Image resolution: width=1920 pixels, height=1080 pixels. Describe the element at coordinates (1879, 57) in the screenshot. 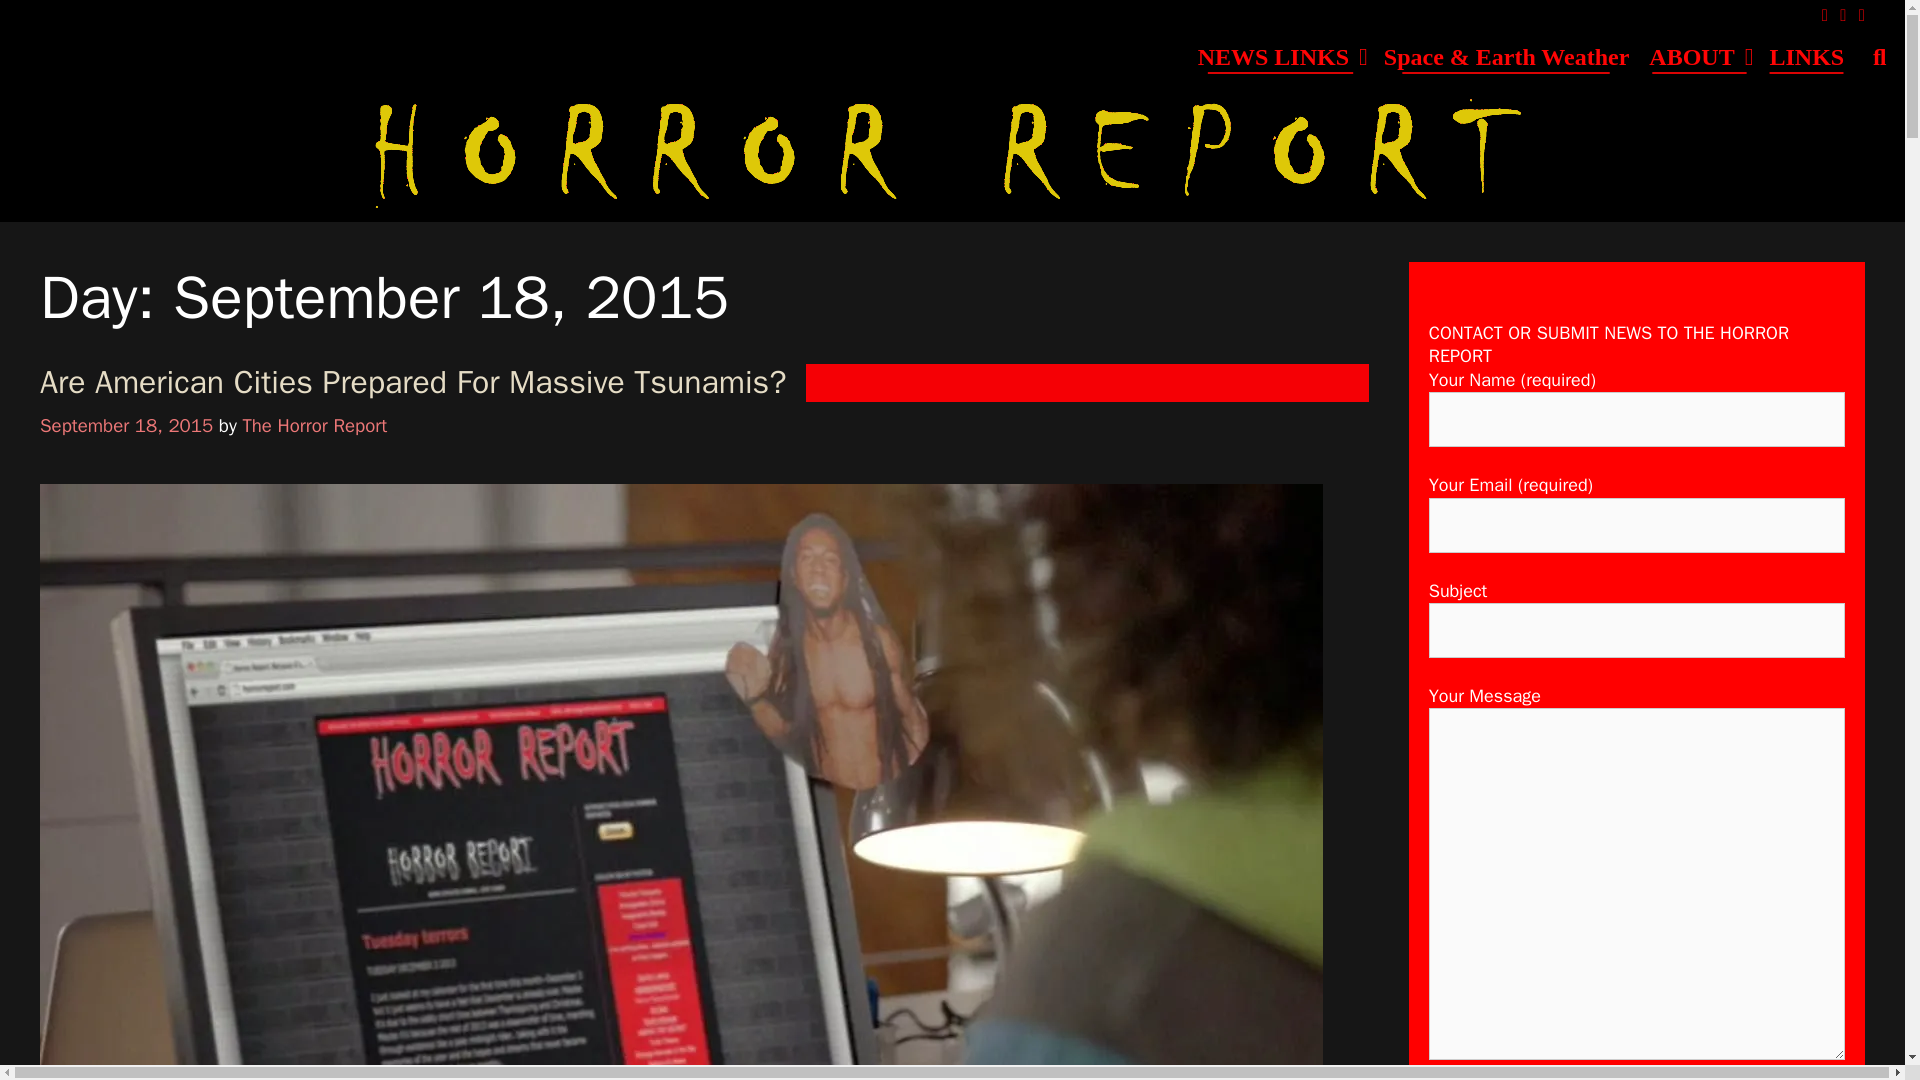

I see `Search` at that location.